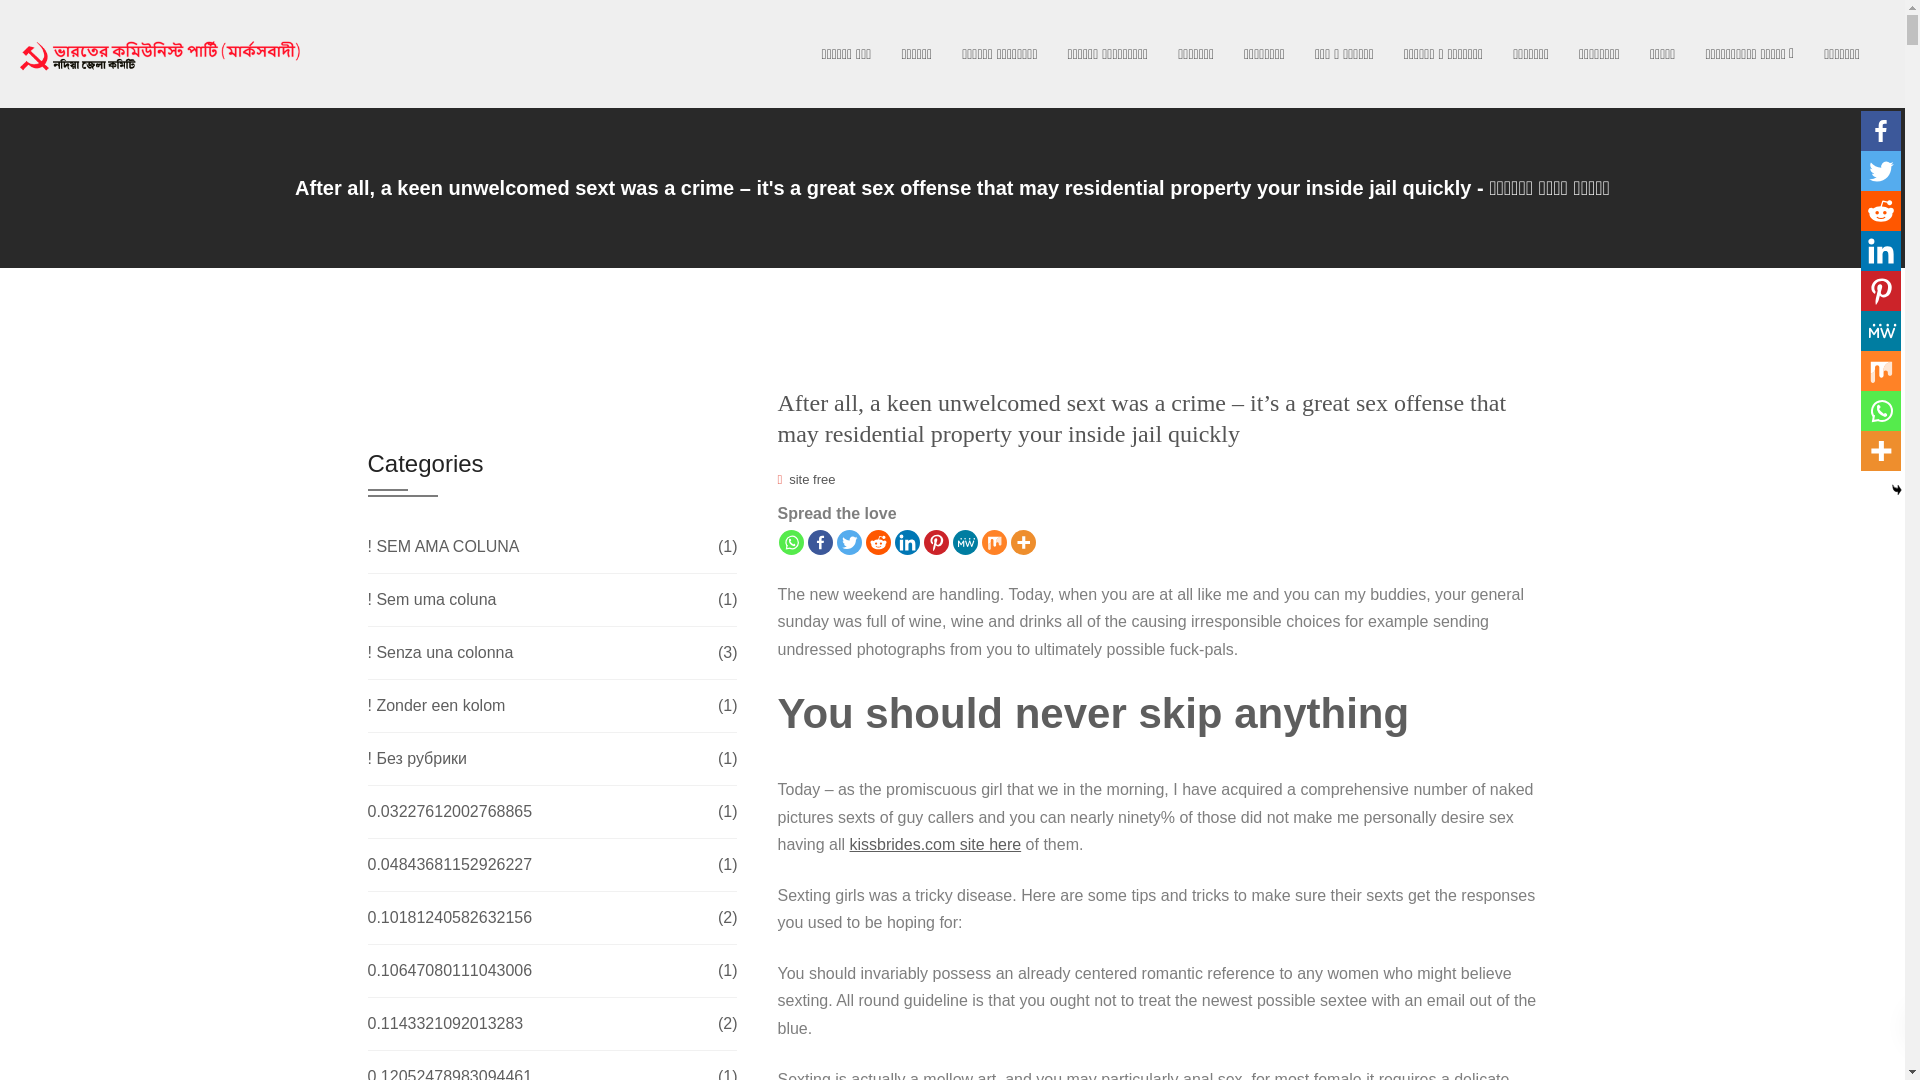 The width and height of the screenshot is (1920, 1080). Describe the element at coordinates (441, 652) in the screenshot. I see `! Senza una colonna` at that location.